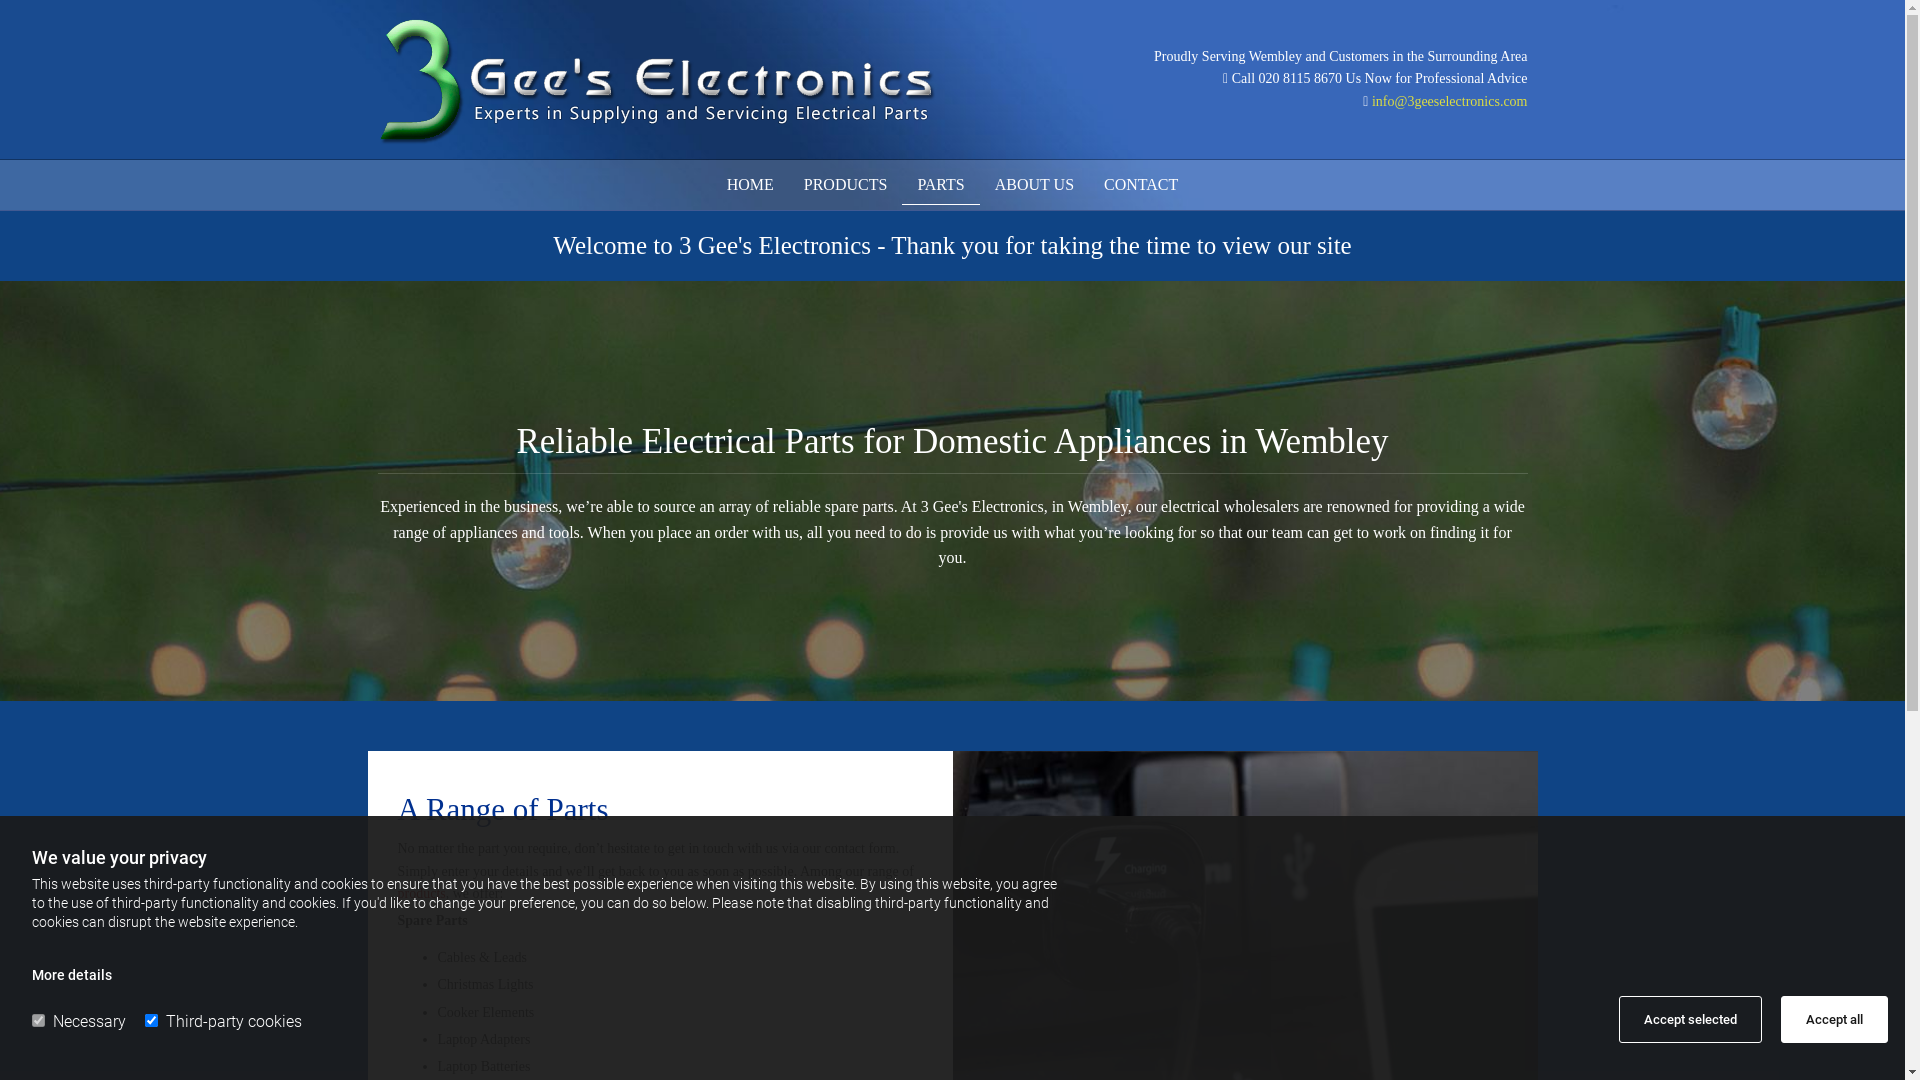 The height and width of the screenshot is (1080, 1920). Describe the element at coordinates (940, 185) in the screenshot. I see `PARTS` at that location.